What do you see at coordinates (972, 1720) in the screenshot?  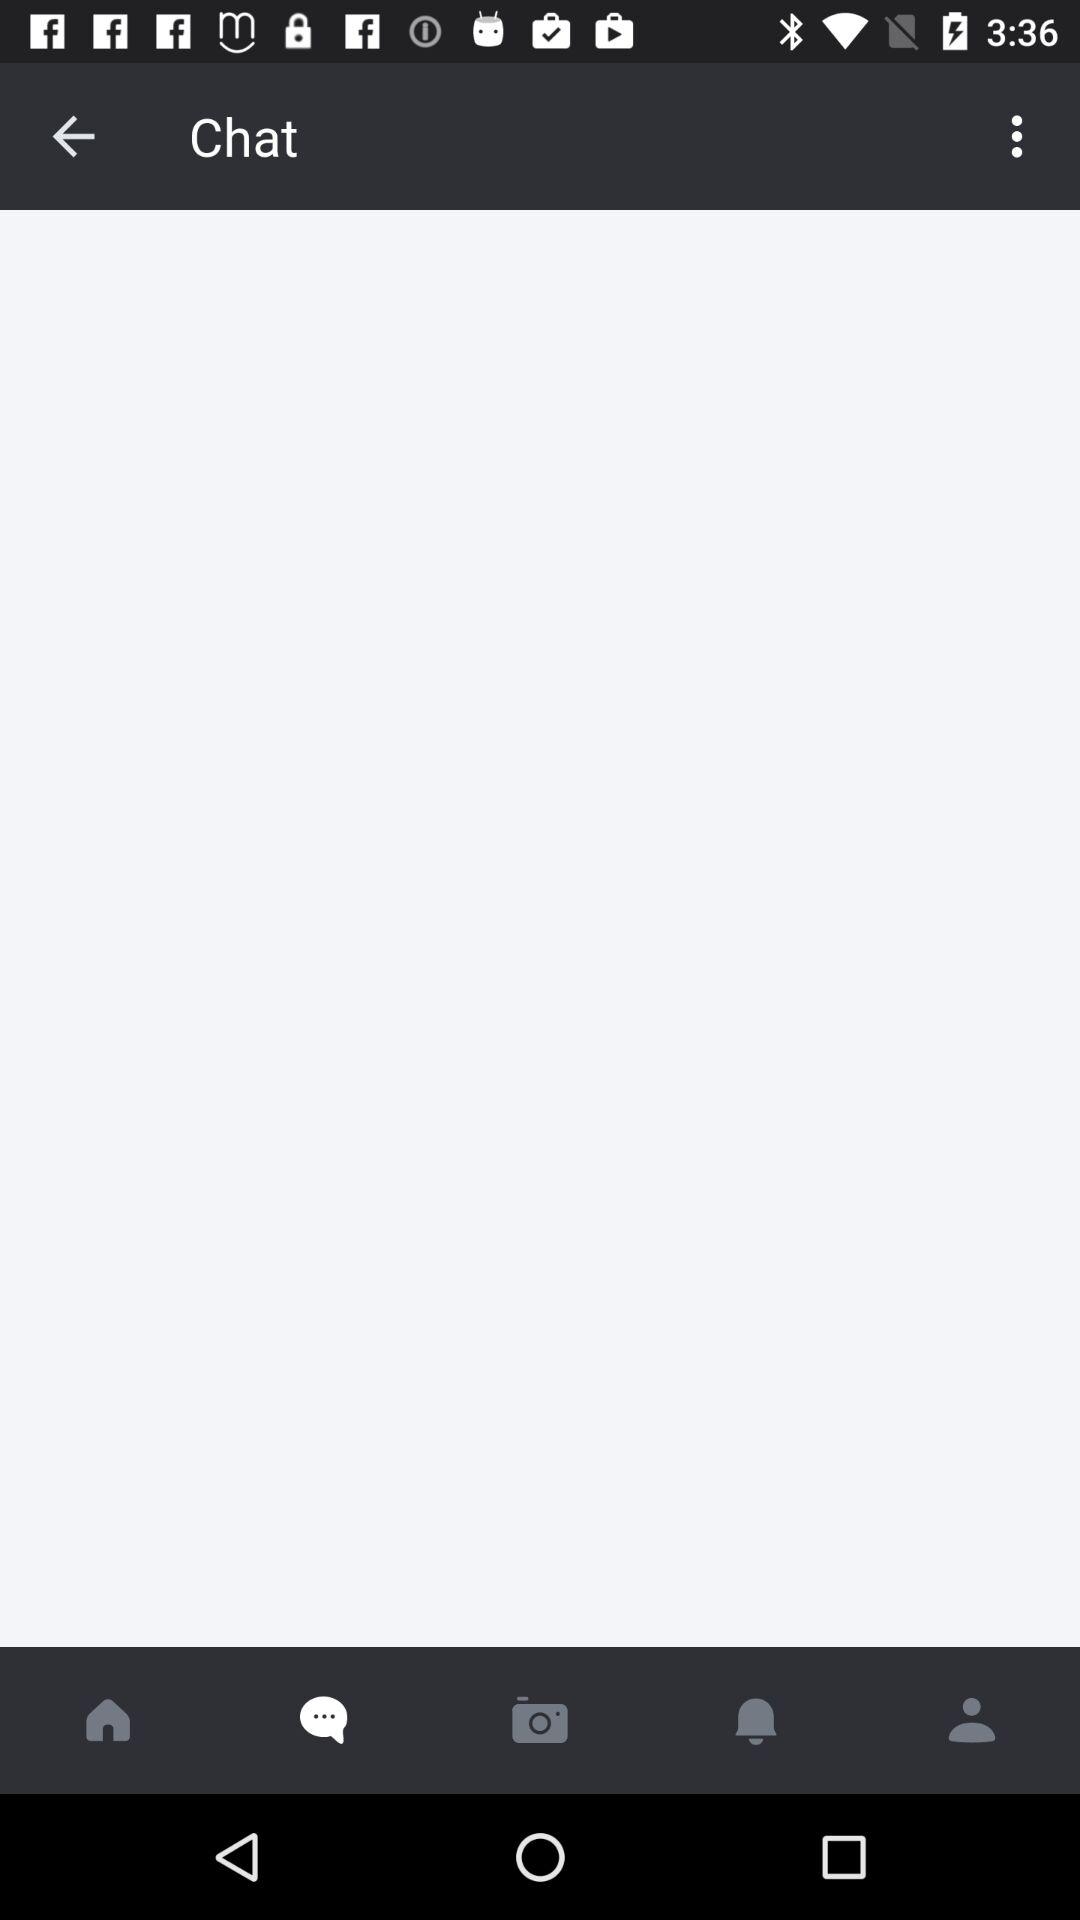 I see `my account` at bounding box center [972, 1720].